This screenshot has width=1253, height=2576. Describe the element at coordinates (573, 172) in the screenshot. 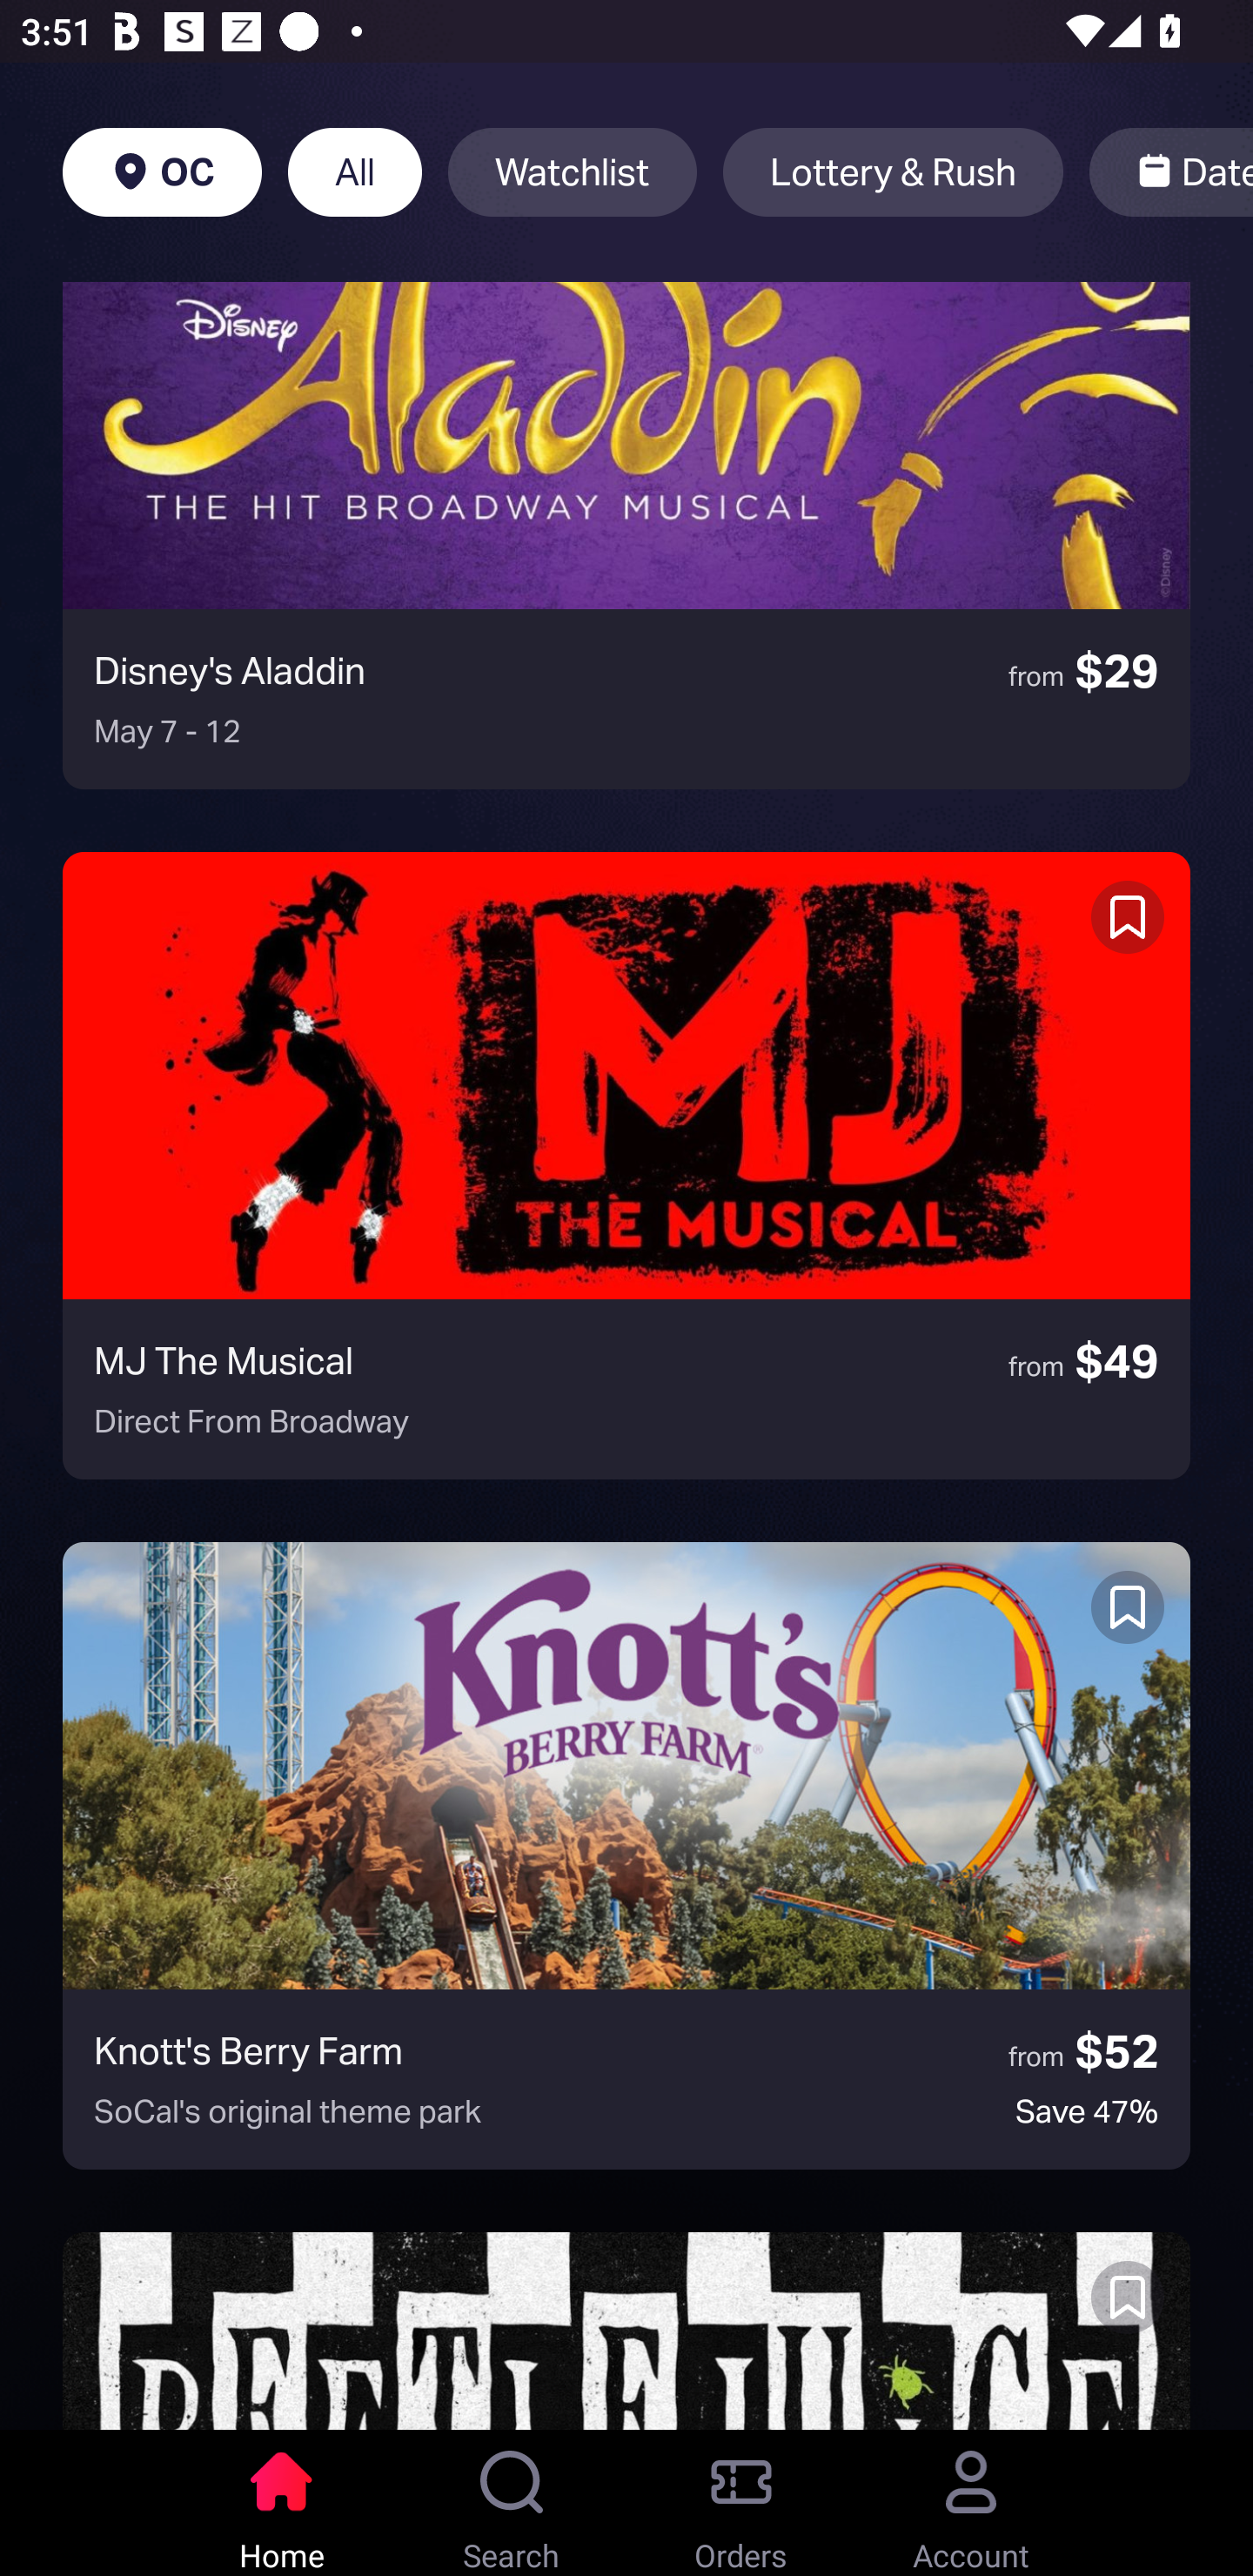

I see `Watchlist` at that location.